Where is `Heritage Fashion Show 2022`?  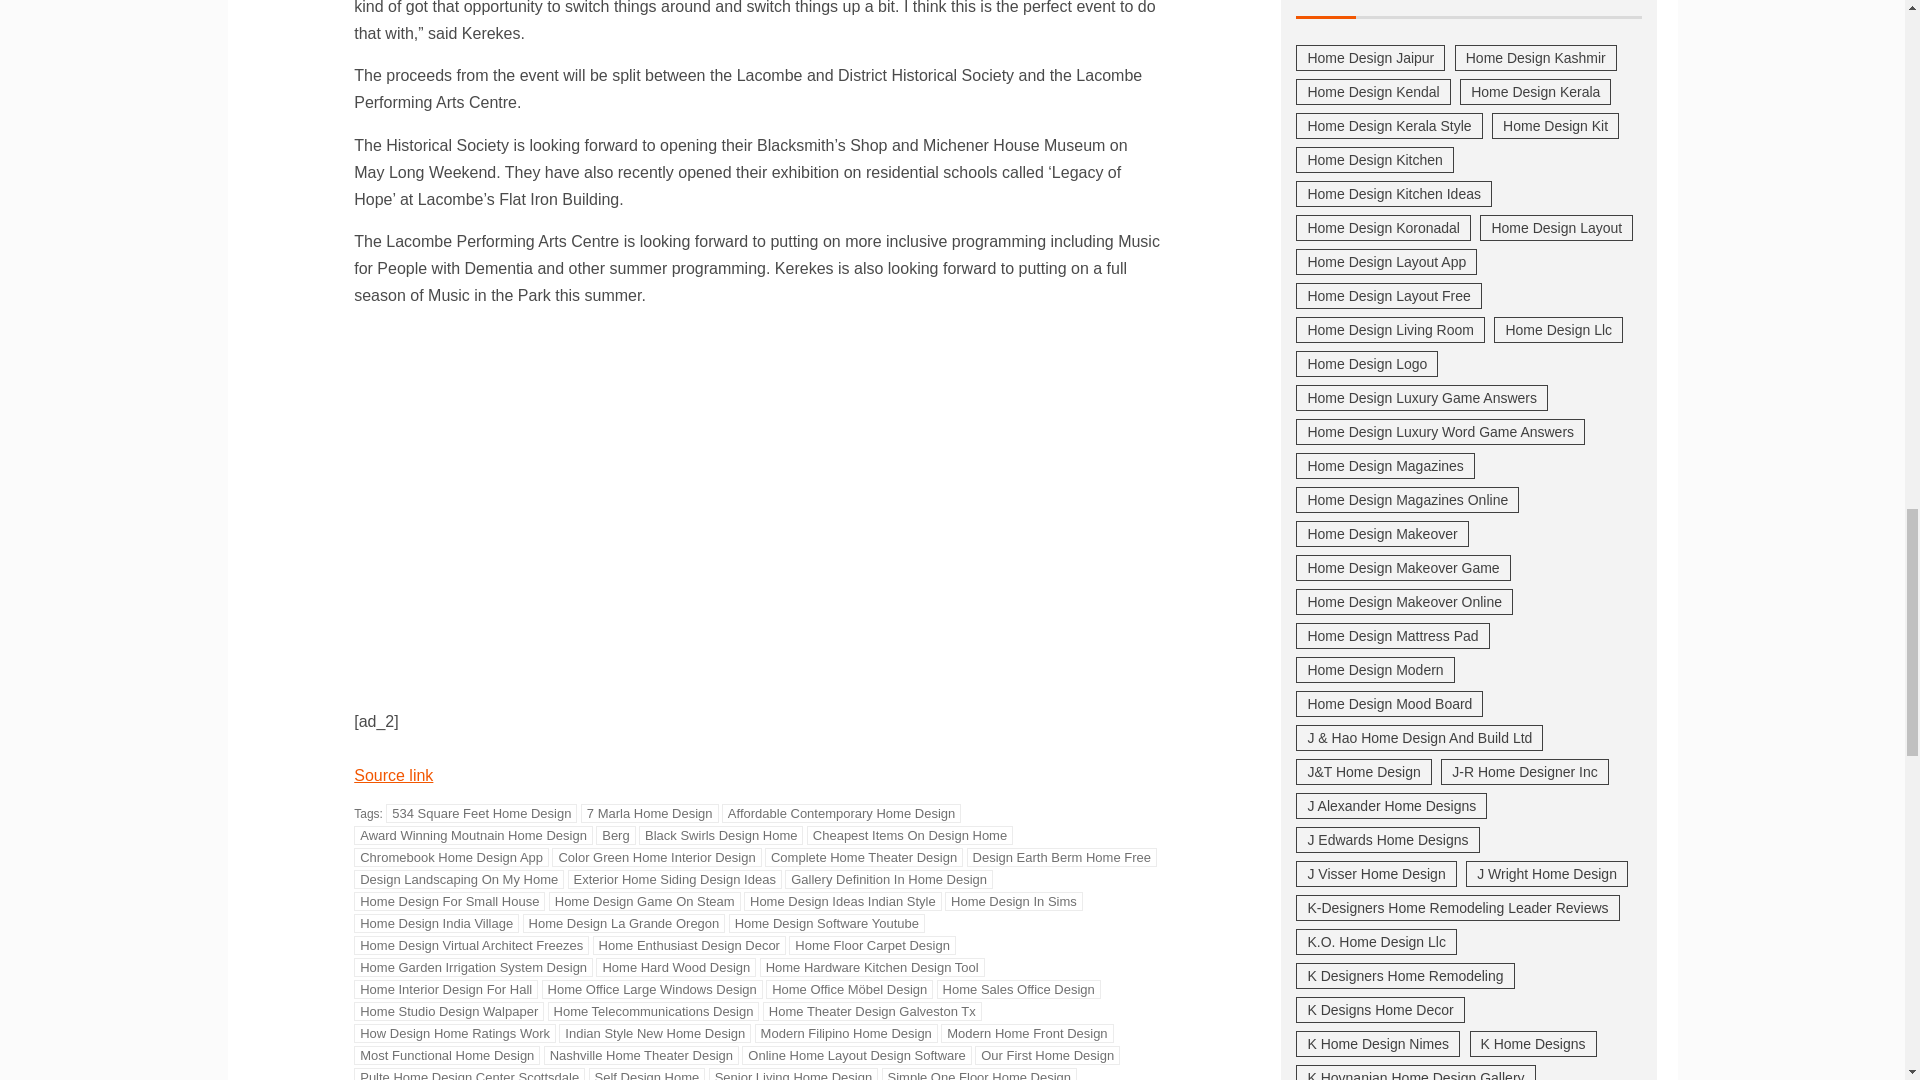
Heritage Fashion Show 2022 is located at coordinates (674, 504).